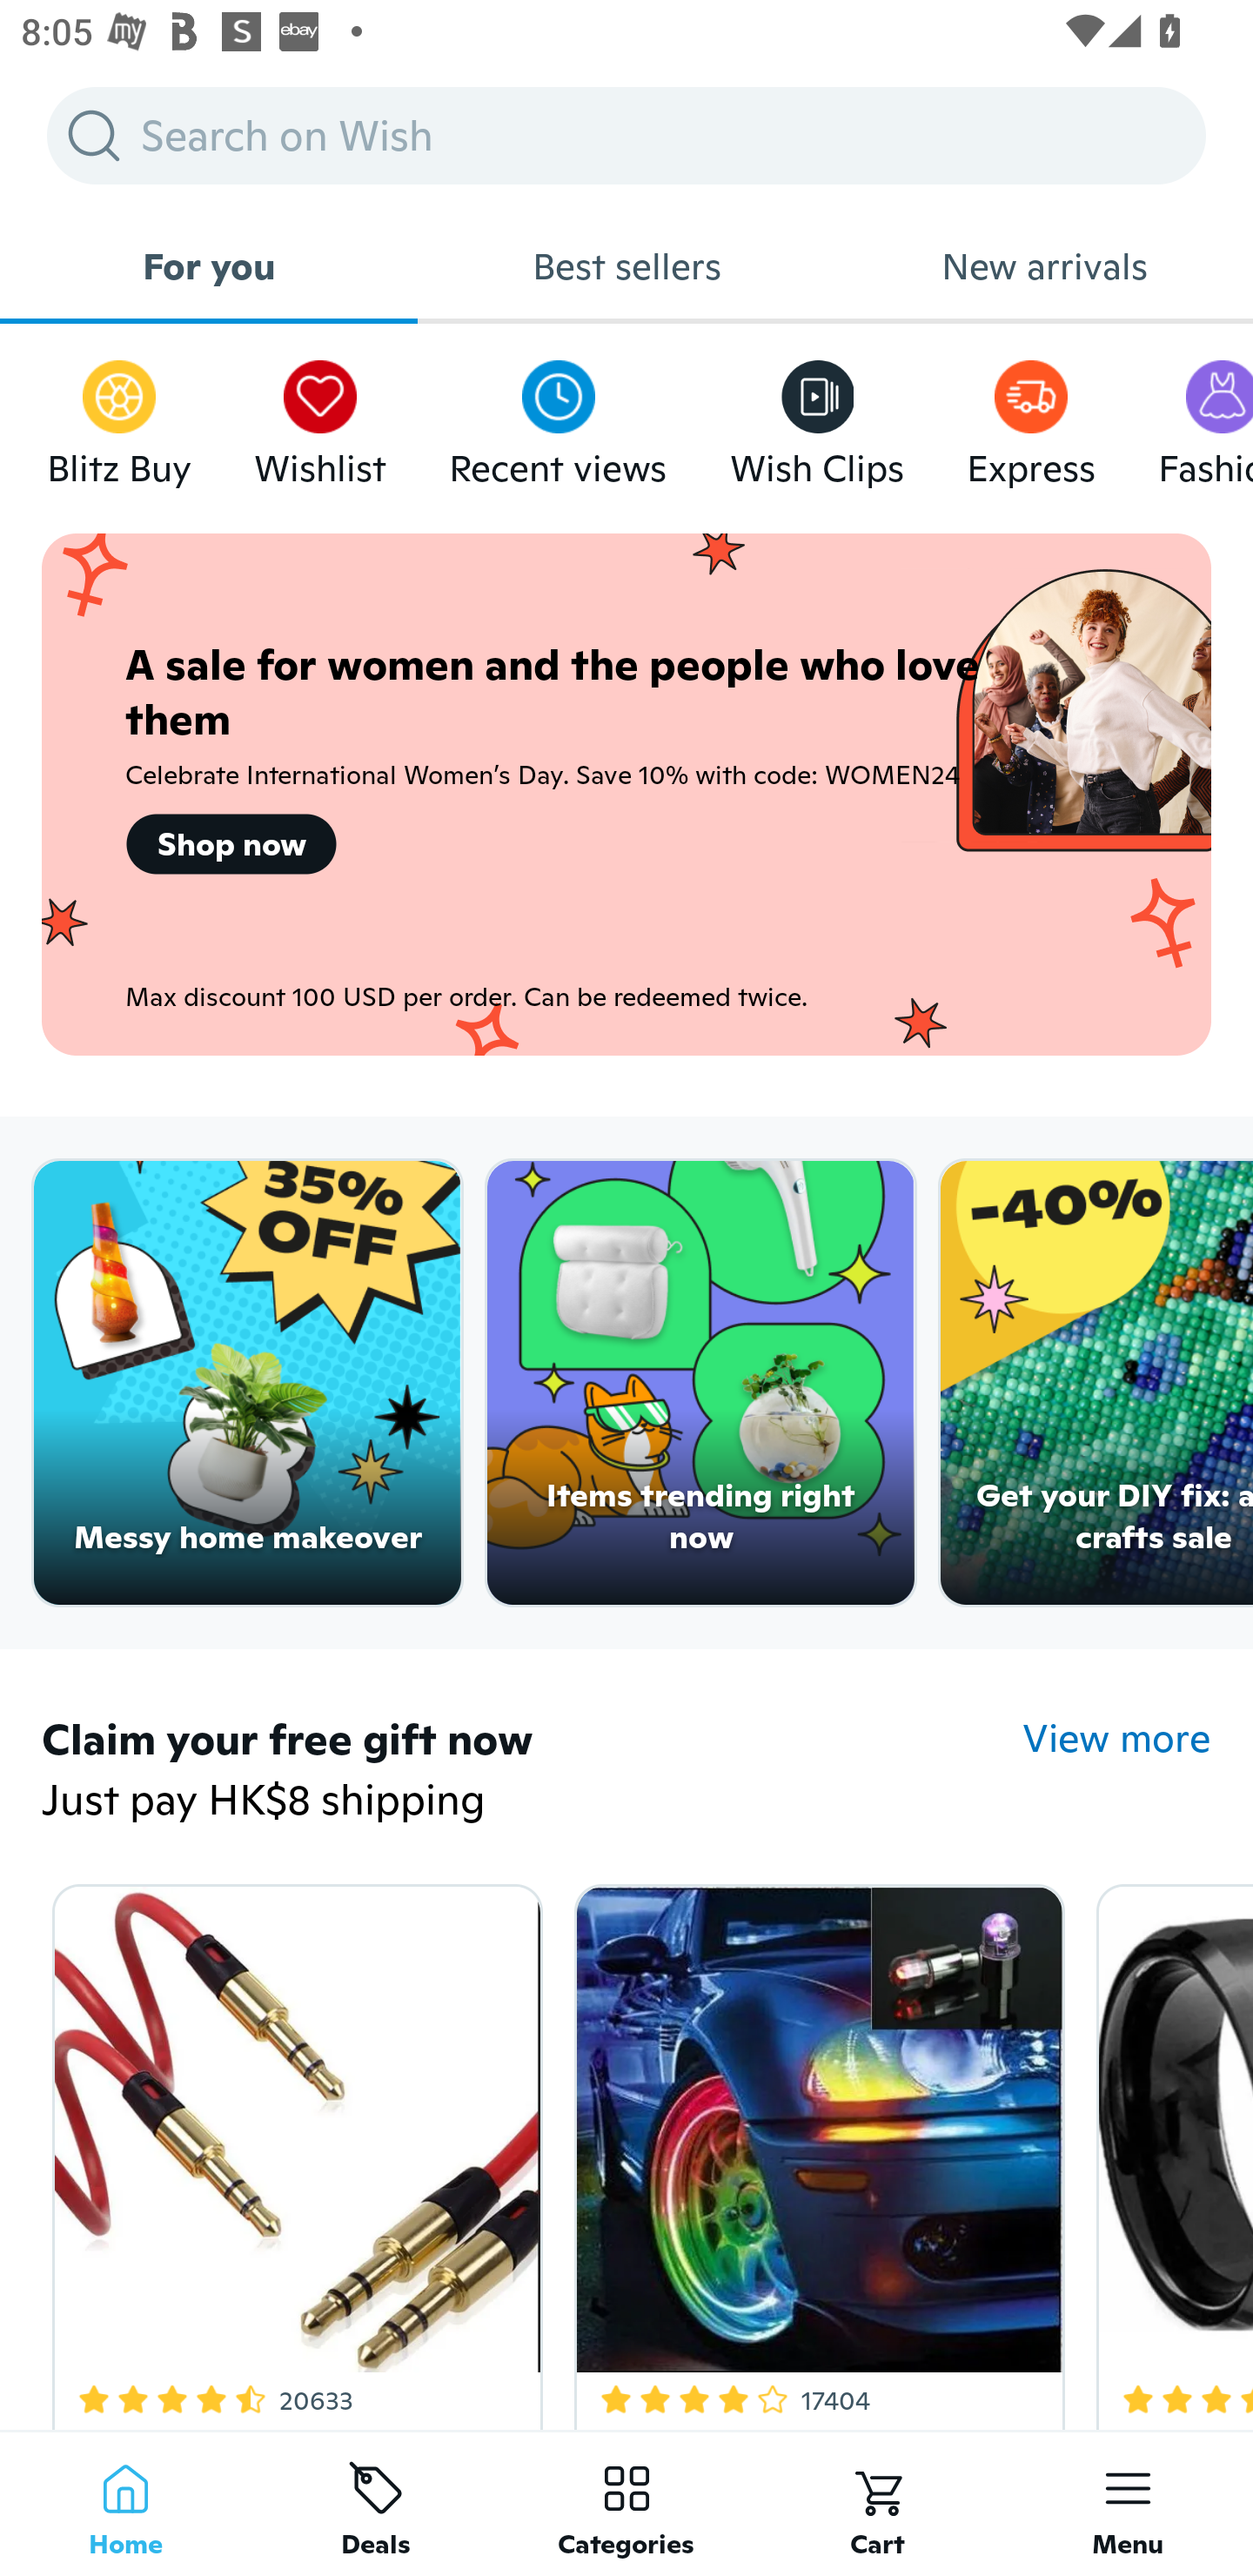 Image resolution: width=1253 pixels, height=2576 pixels. What do you see at coordinates (814, 2150) in the screenshot?
I see `3.8 Star Rating 17404 Free` at bounding box center [814, 2150].